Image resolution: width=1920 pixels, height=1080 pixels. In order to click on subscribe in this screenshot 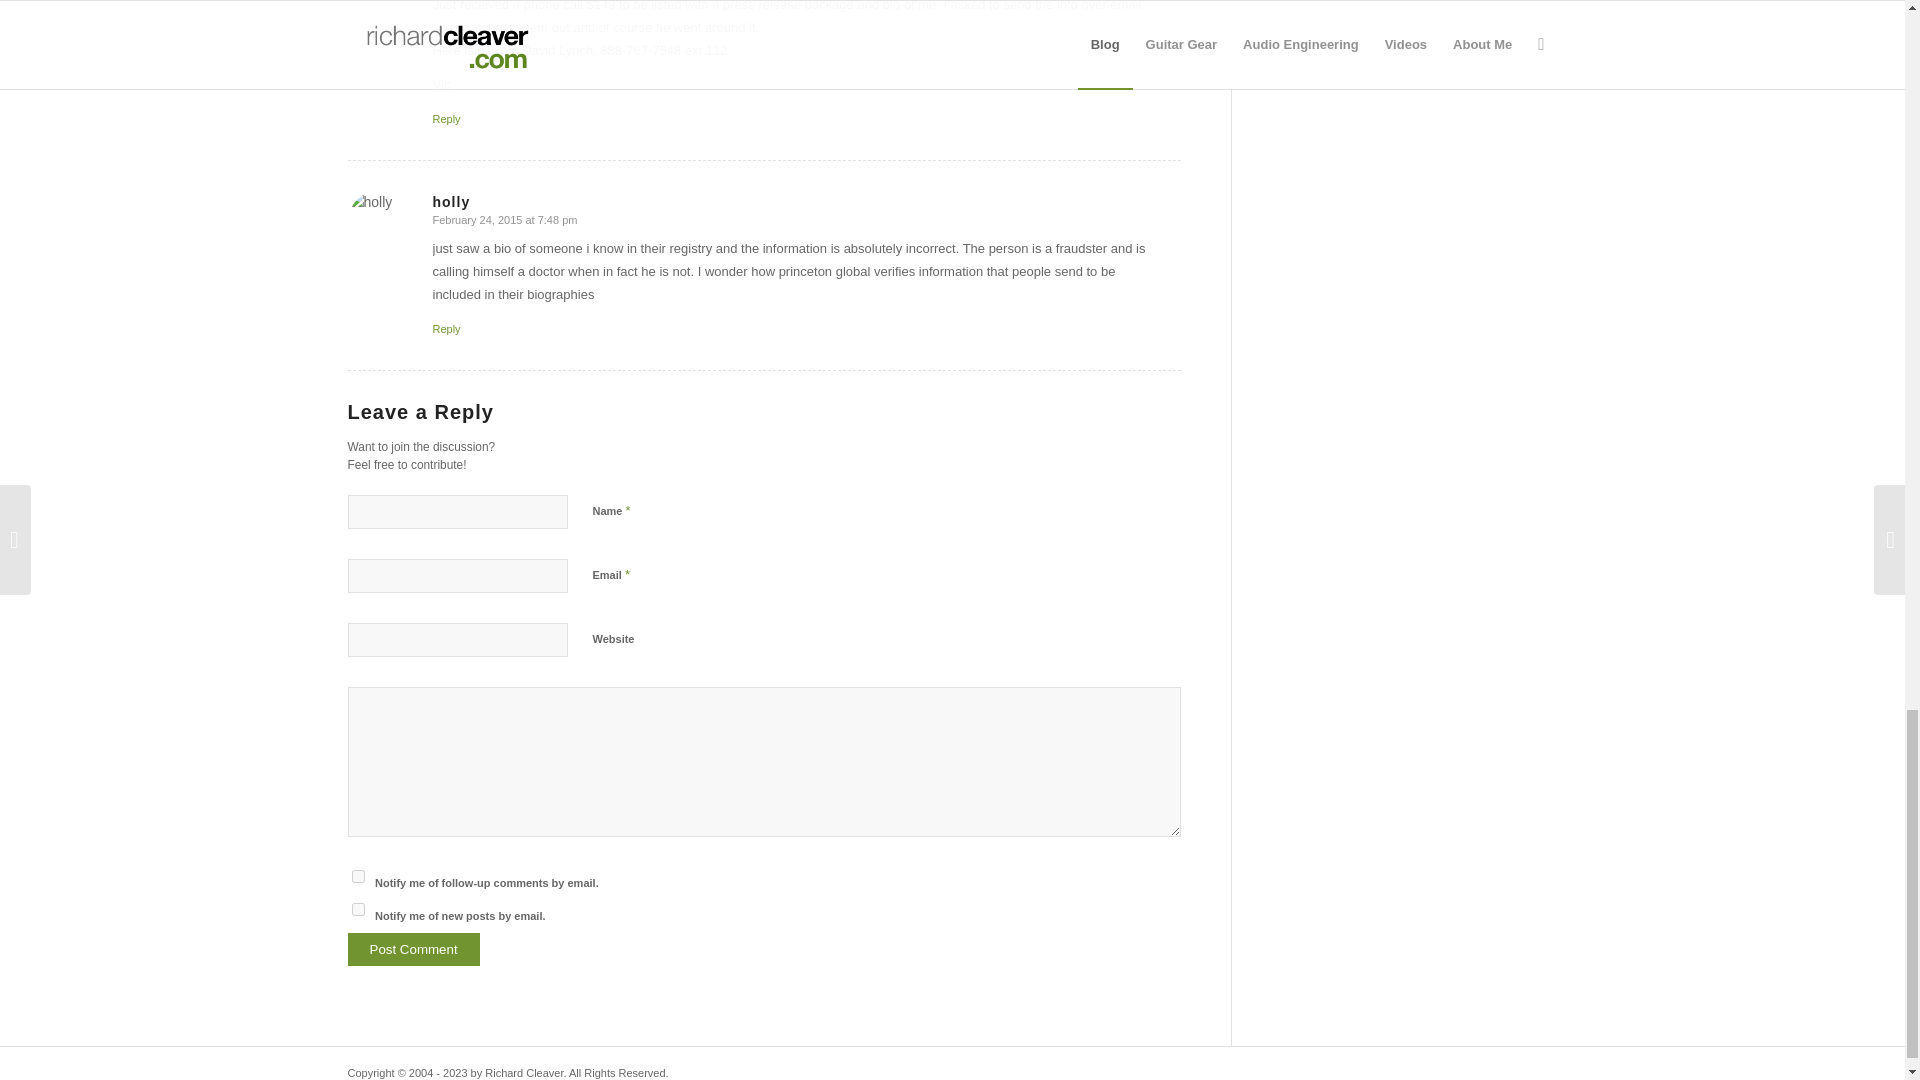, I will do `click(358, 876)`.